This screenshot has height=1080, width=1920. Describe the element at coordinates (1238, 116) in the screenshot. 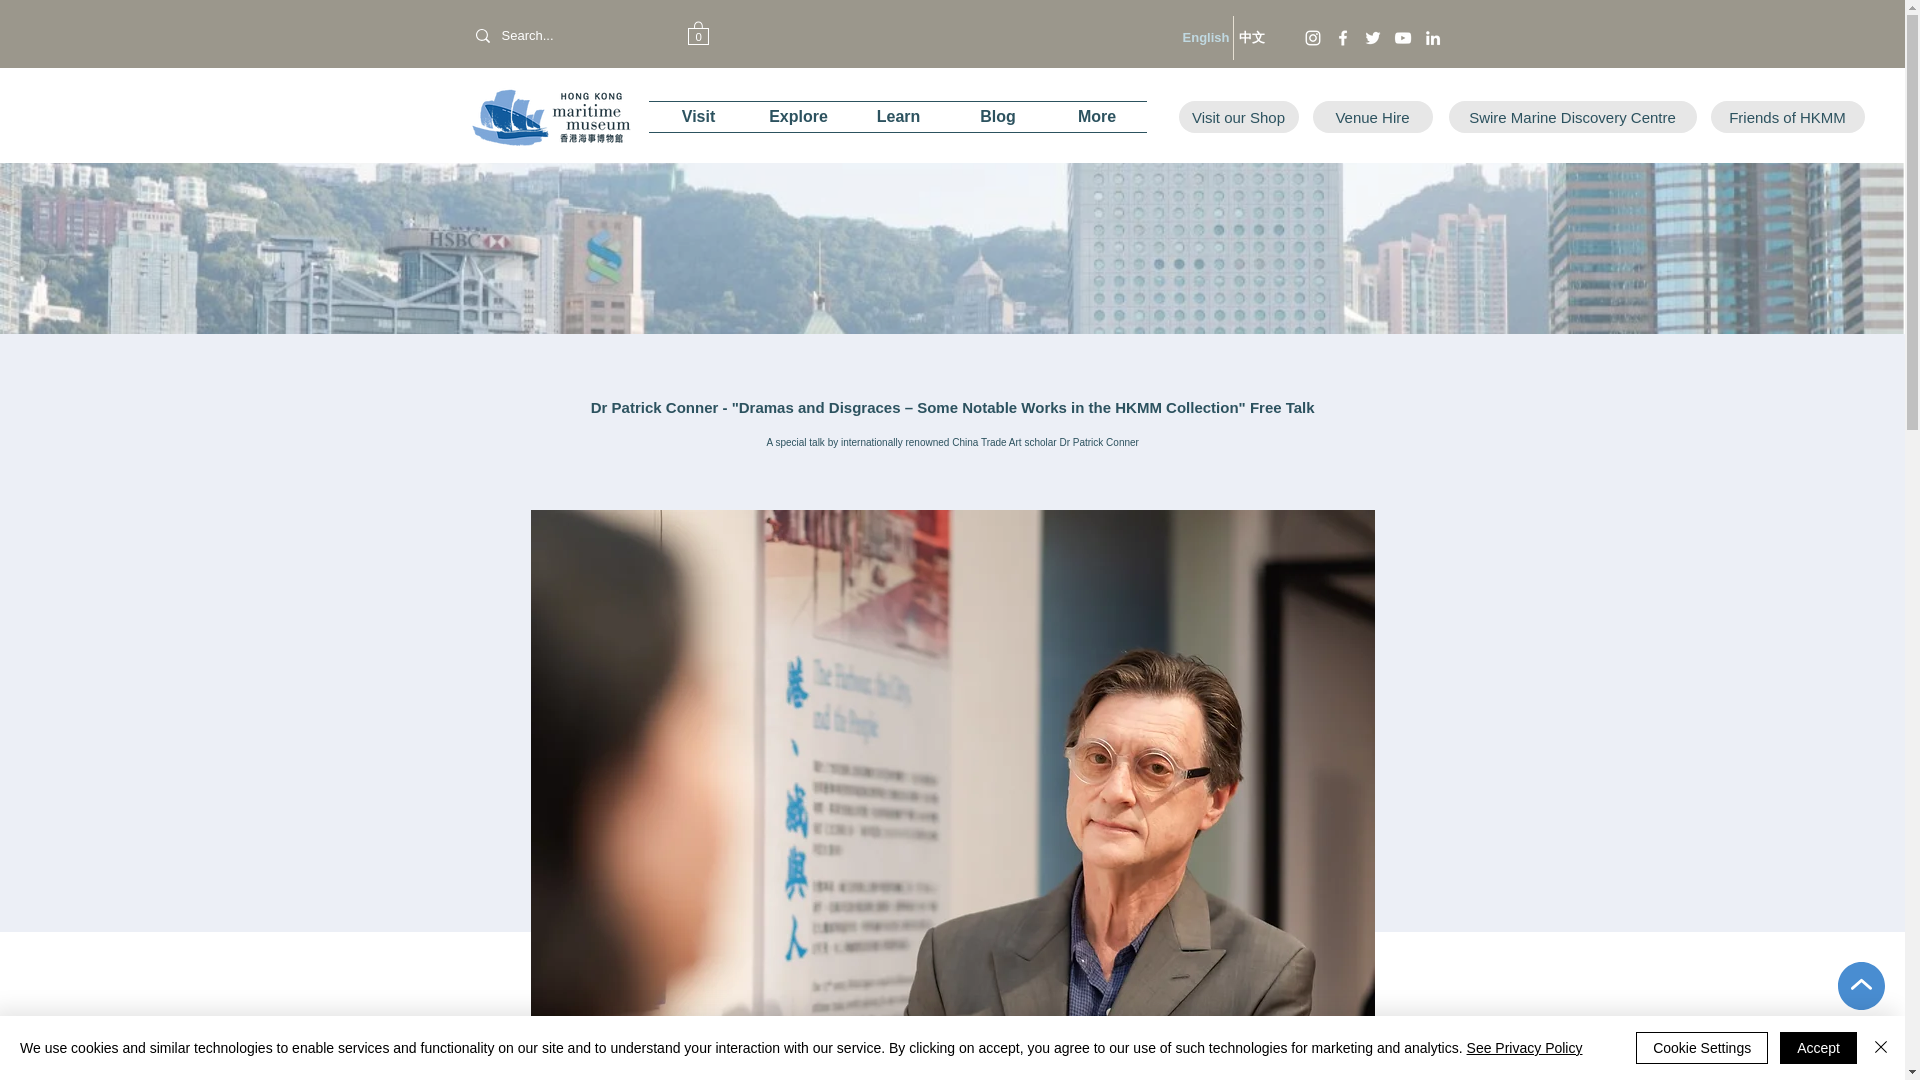

I see `Visit our Shop` at that location.